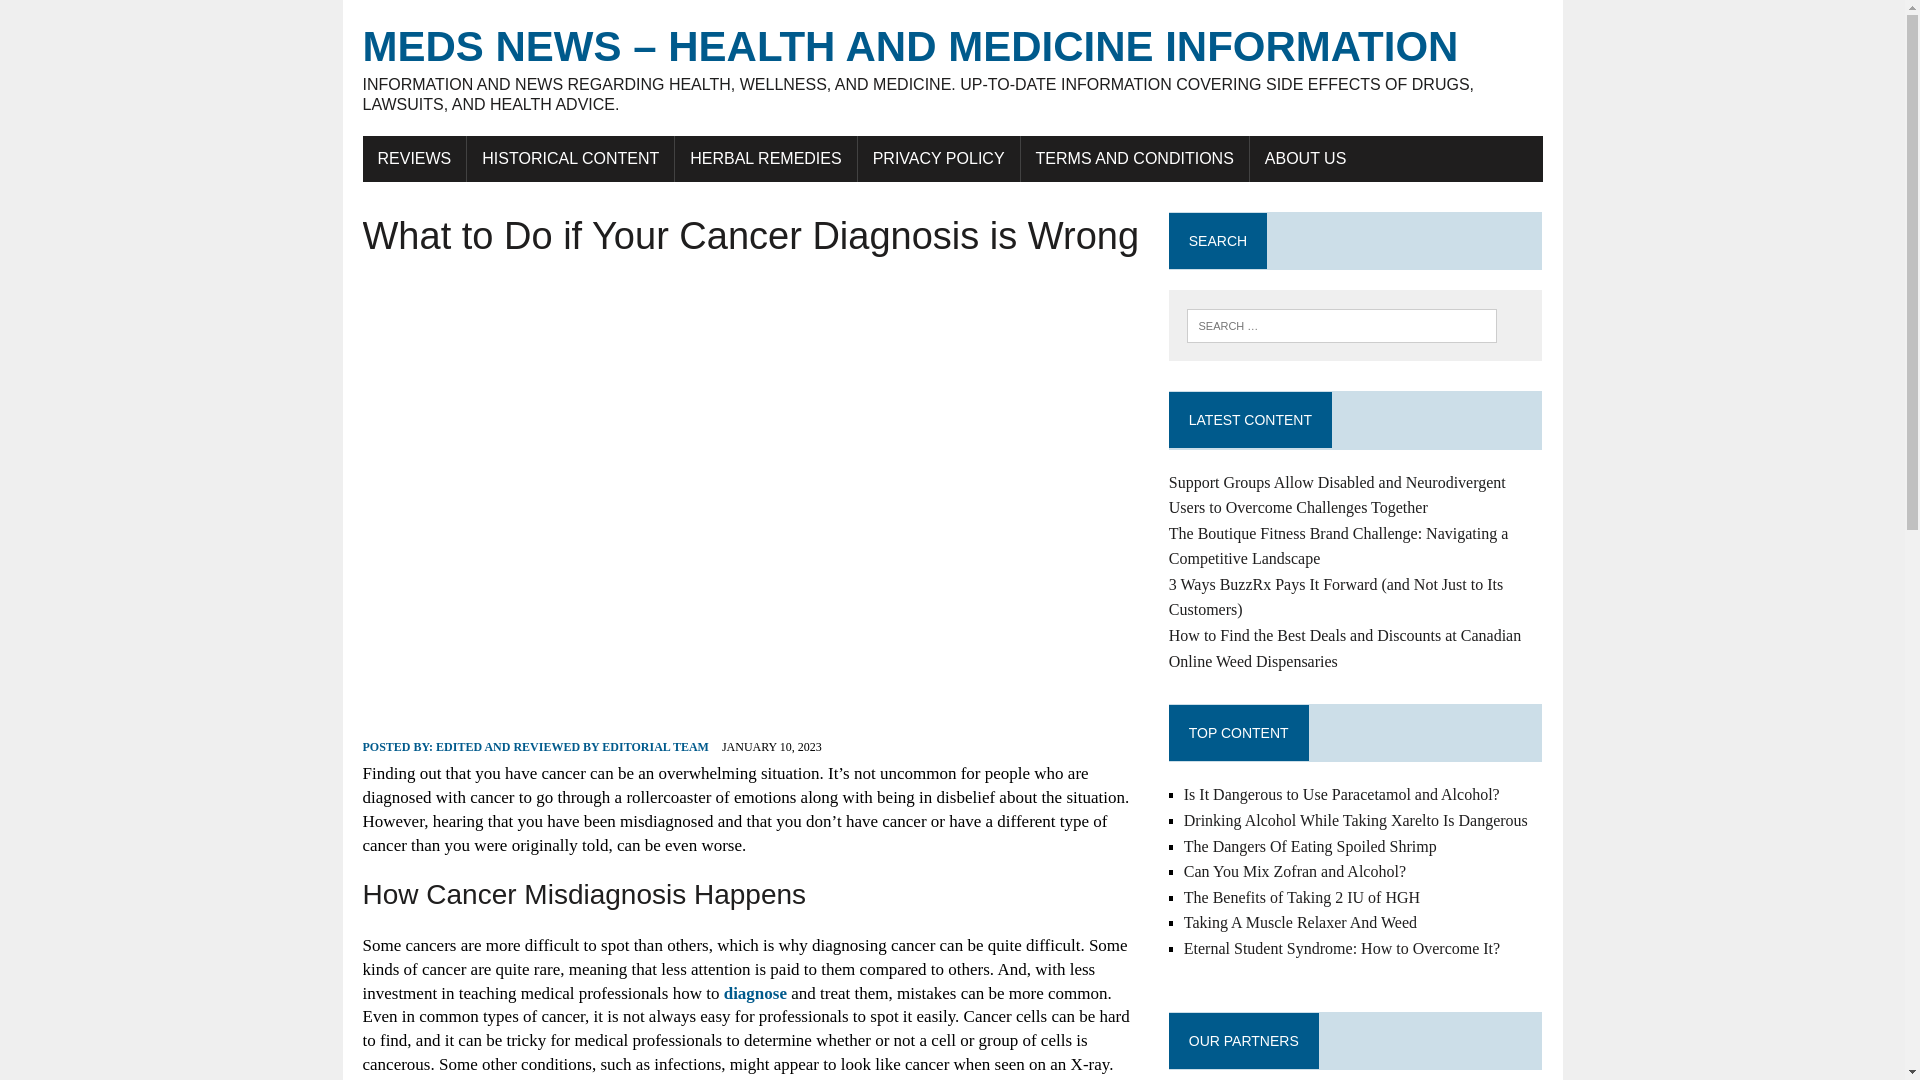  I want to click on Can You Mix Zofran and Alcohol?, so click(1294, 871).